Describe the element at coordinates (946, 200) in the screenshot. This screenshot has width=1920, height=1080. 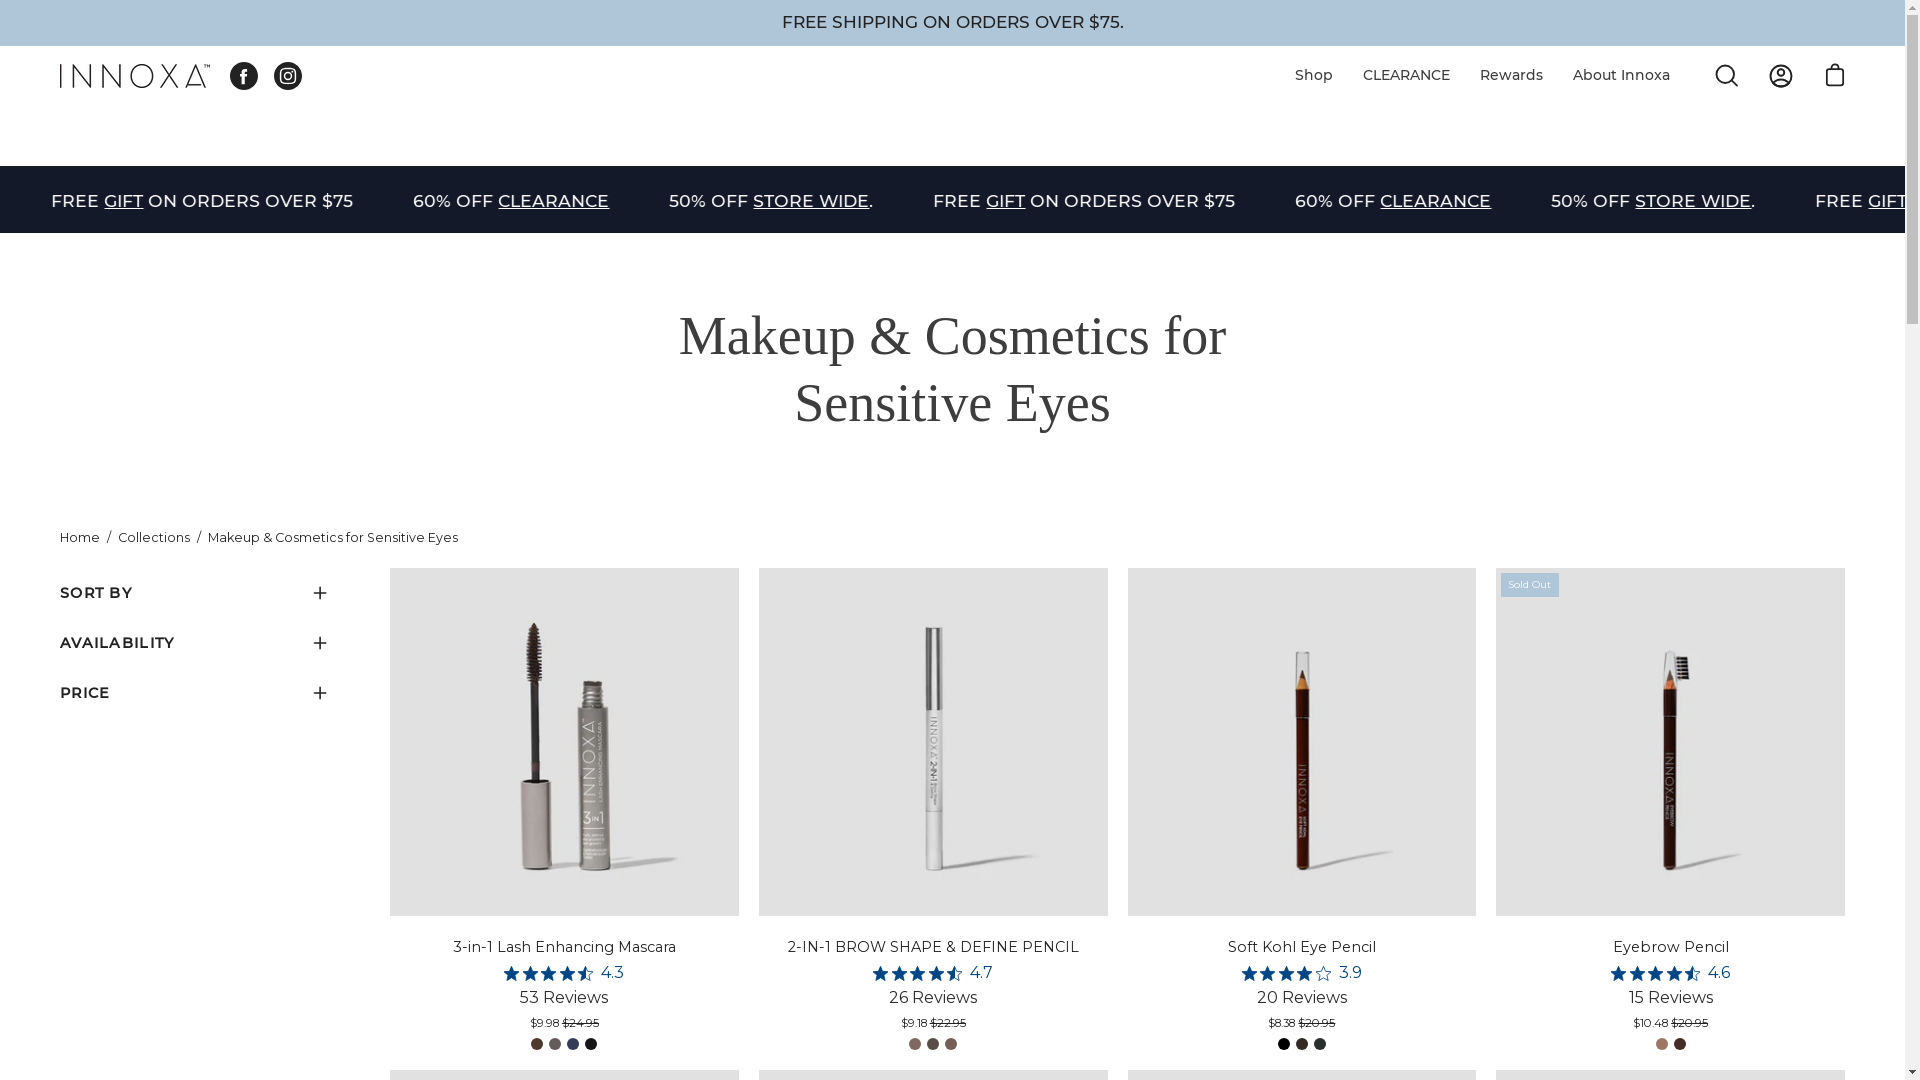
I see `STORE WIDE` at that location.